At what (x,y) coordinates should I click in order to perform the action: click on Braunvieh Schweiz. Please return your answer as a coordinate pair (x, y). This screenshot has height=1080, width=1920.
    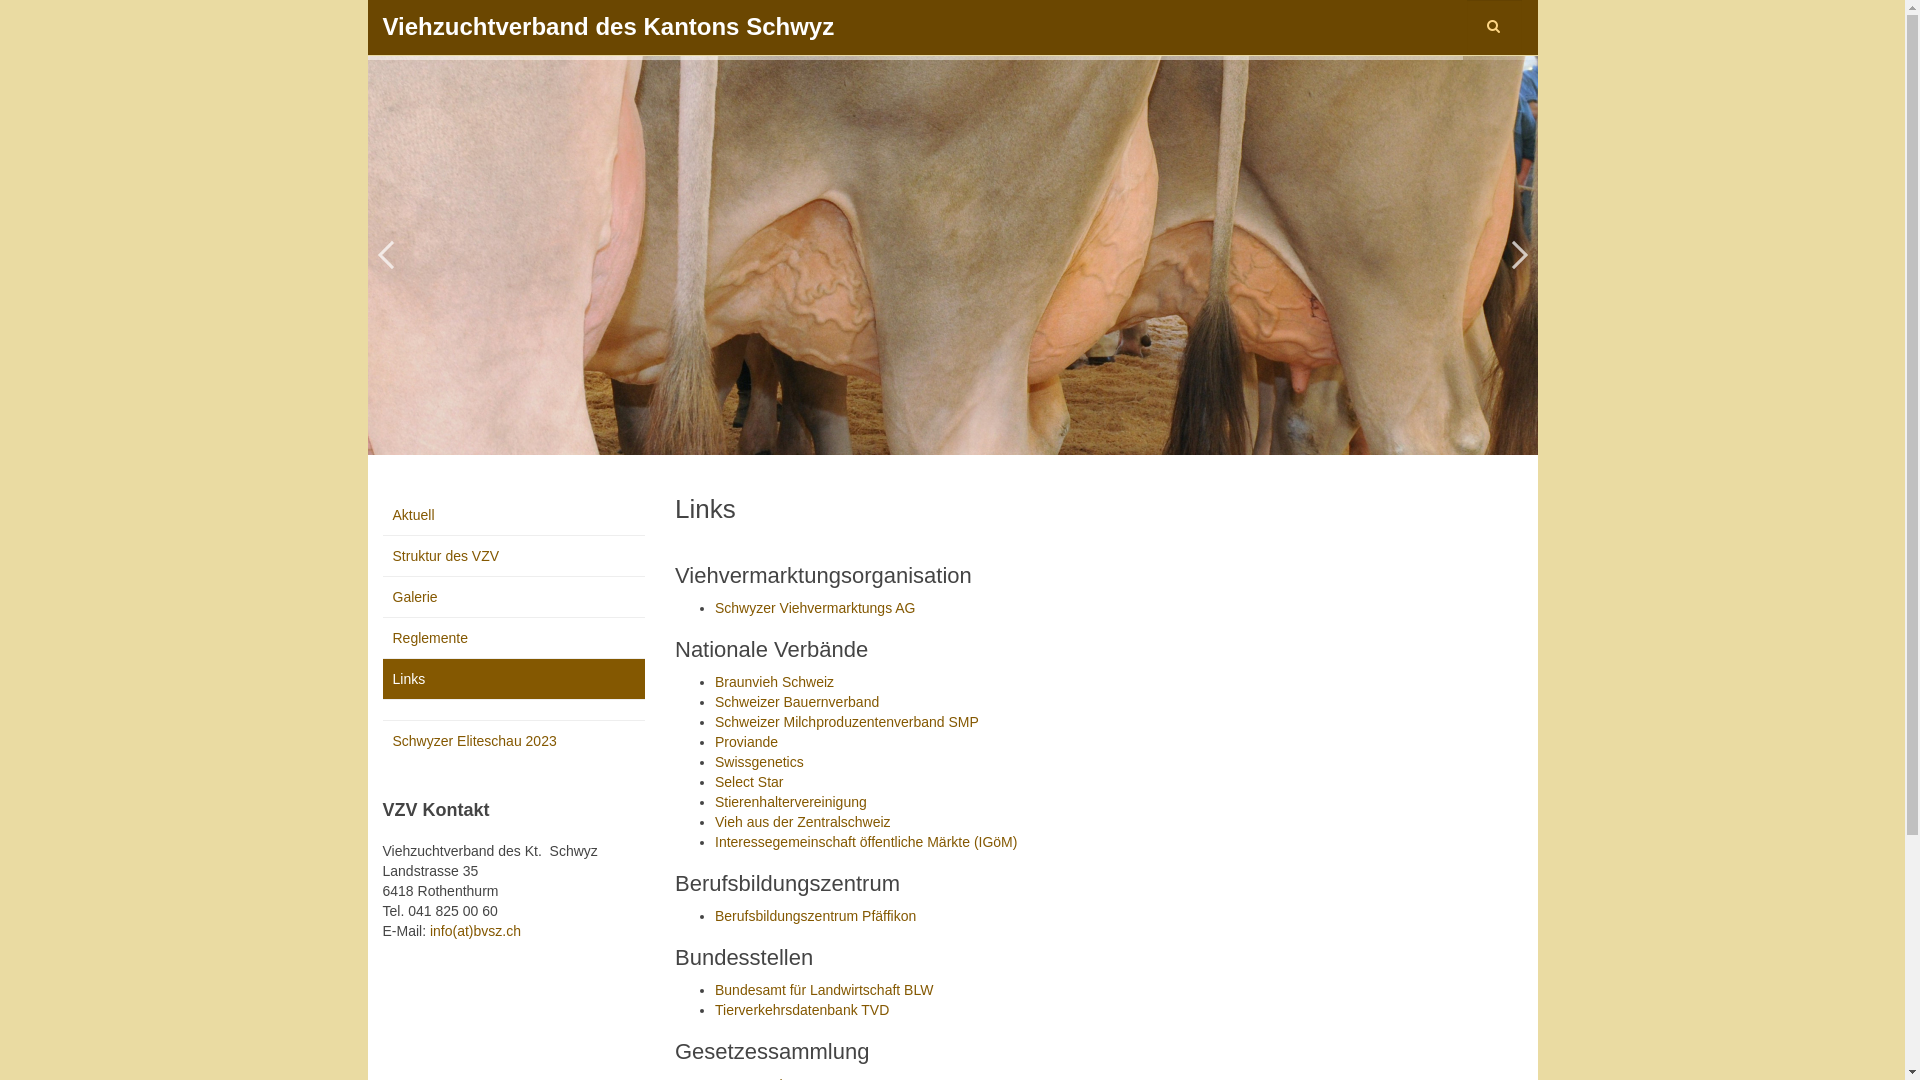
    Looking at the image, I should click on (774, 682).